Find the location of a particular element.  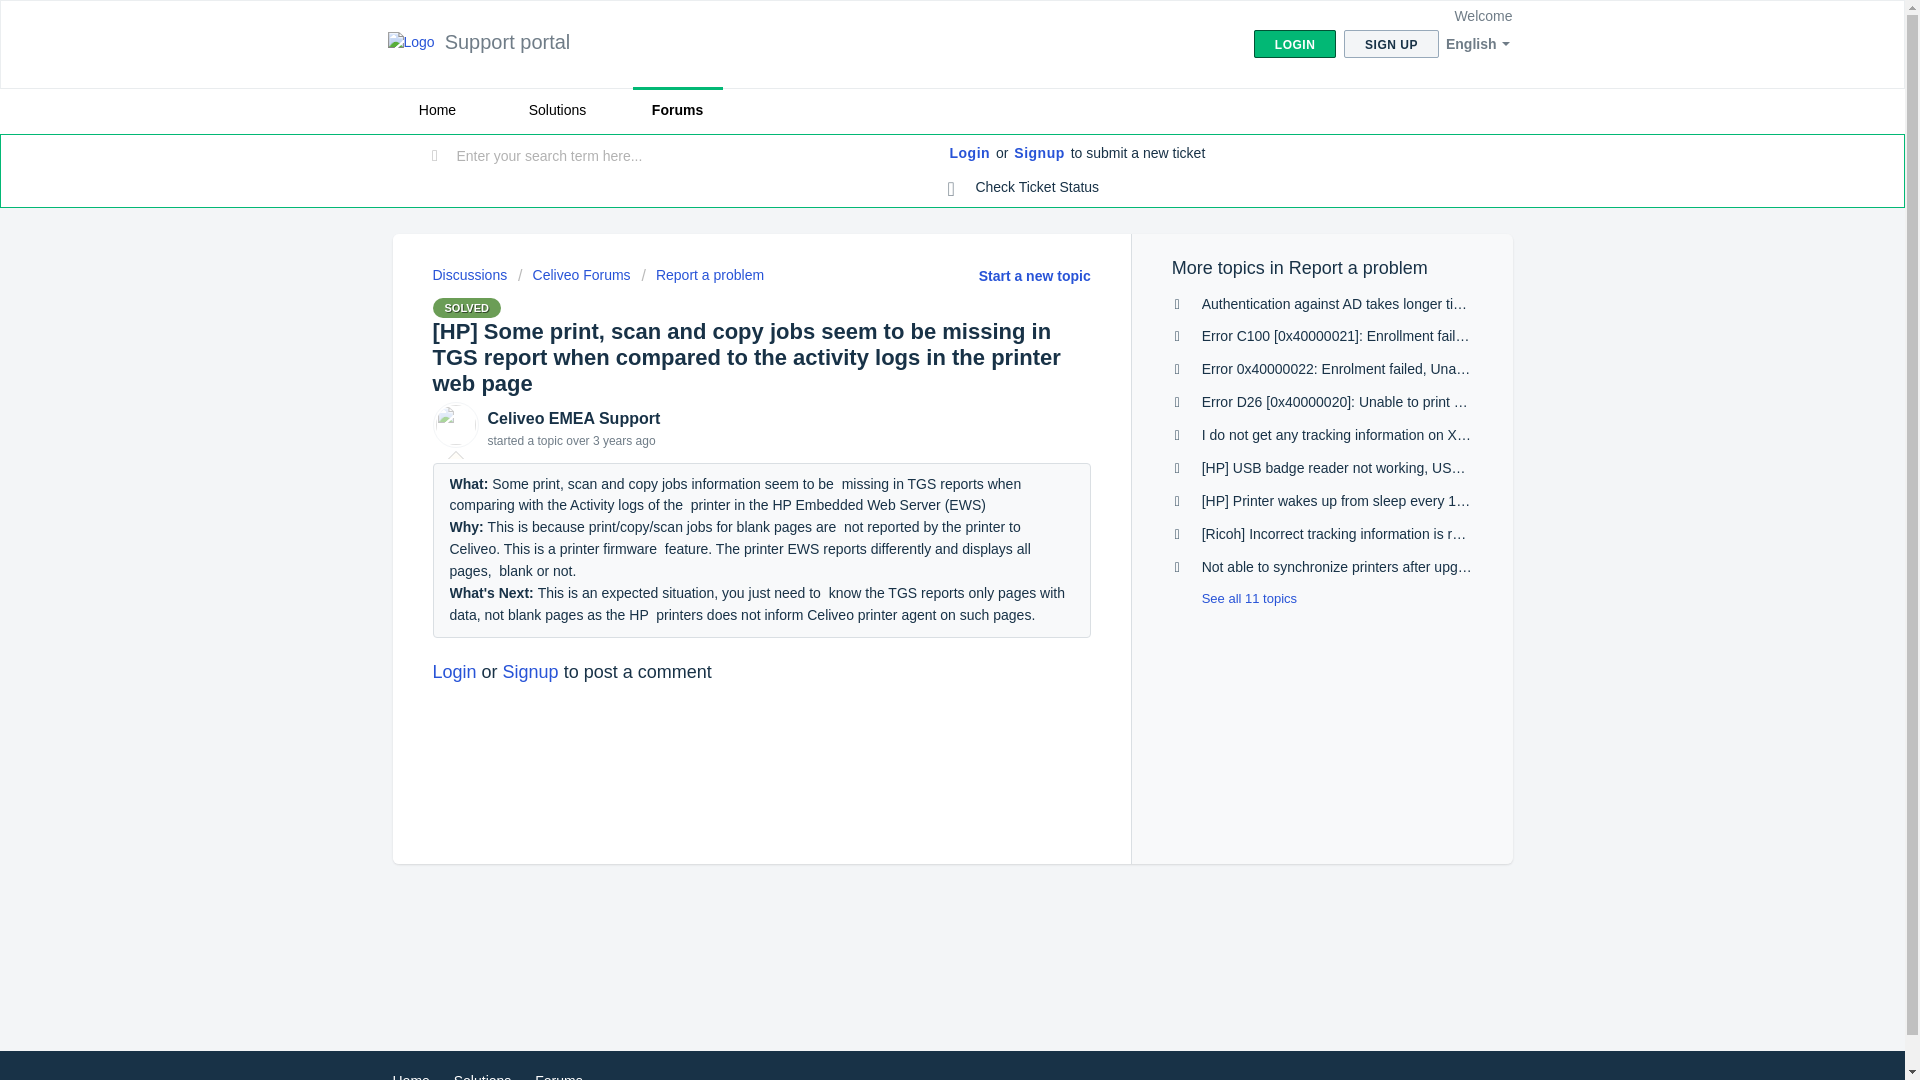

Signup is located at coordinates (530, 672).